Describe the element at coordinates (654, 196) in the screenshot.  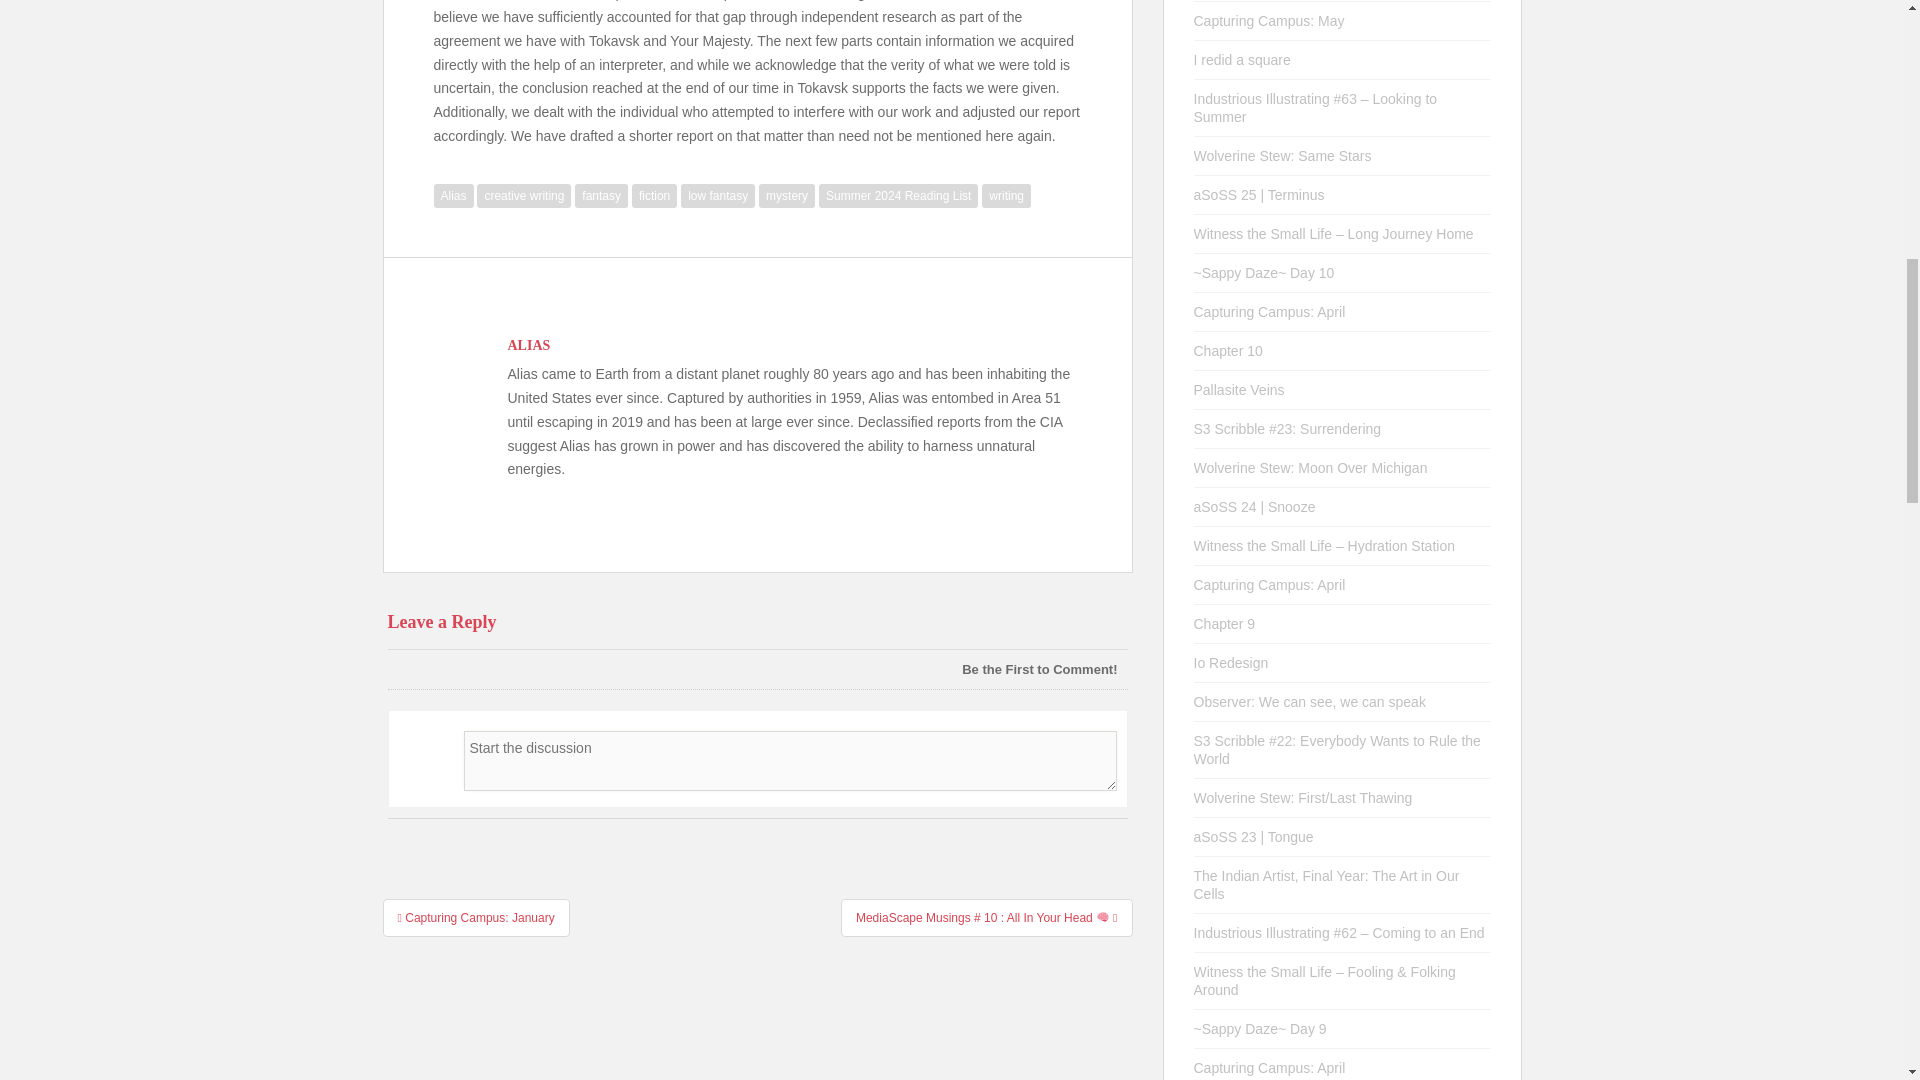
I see `fiction` at that location.